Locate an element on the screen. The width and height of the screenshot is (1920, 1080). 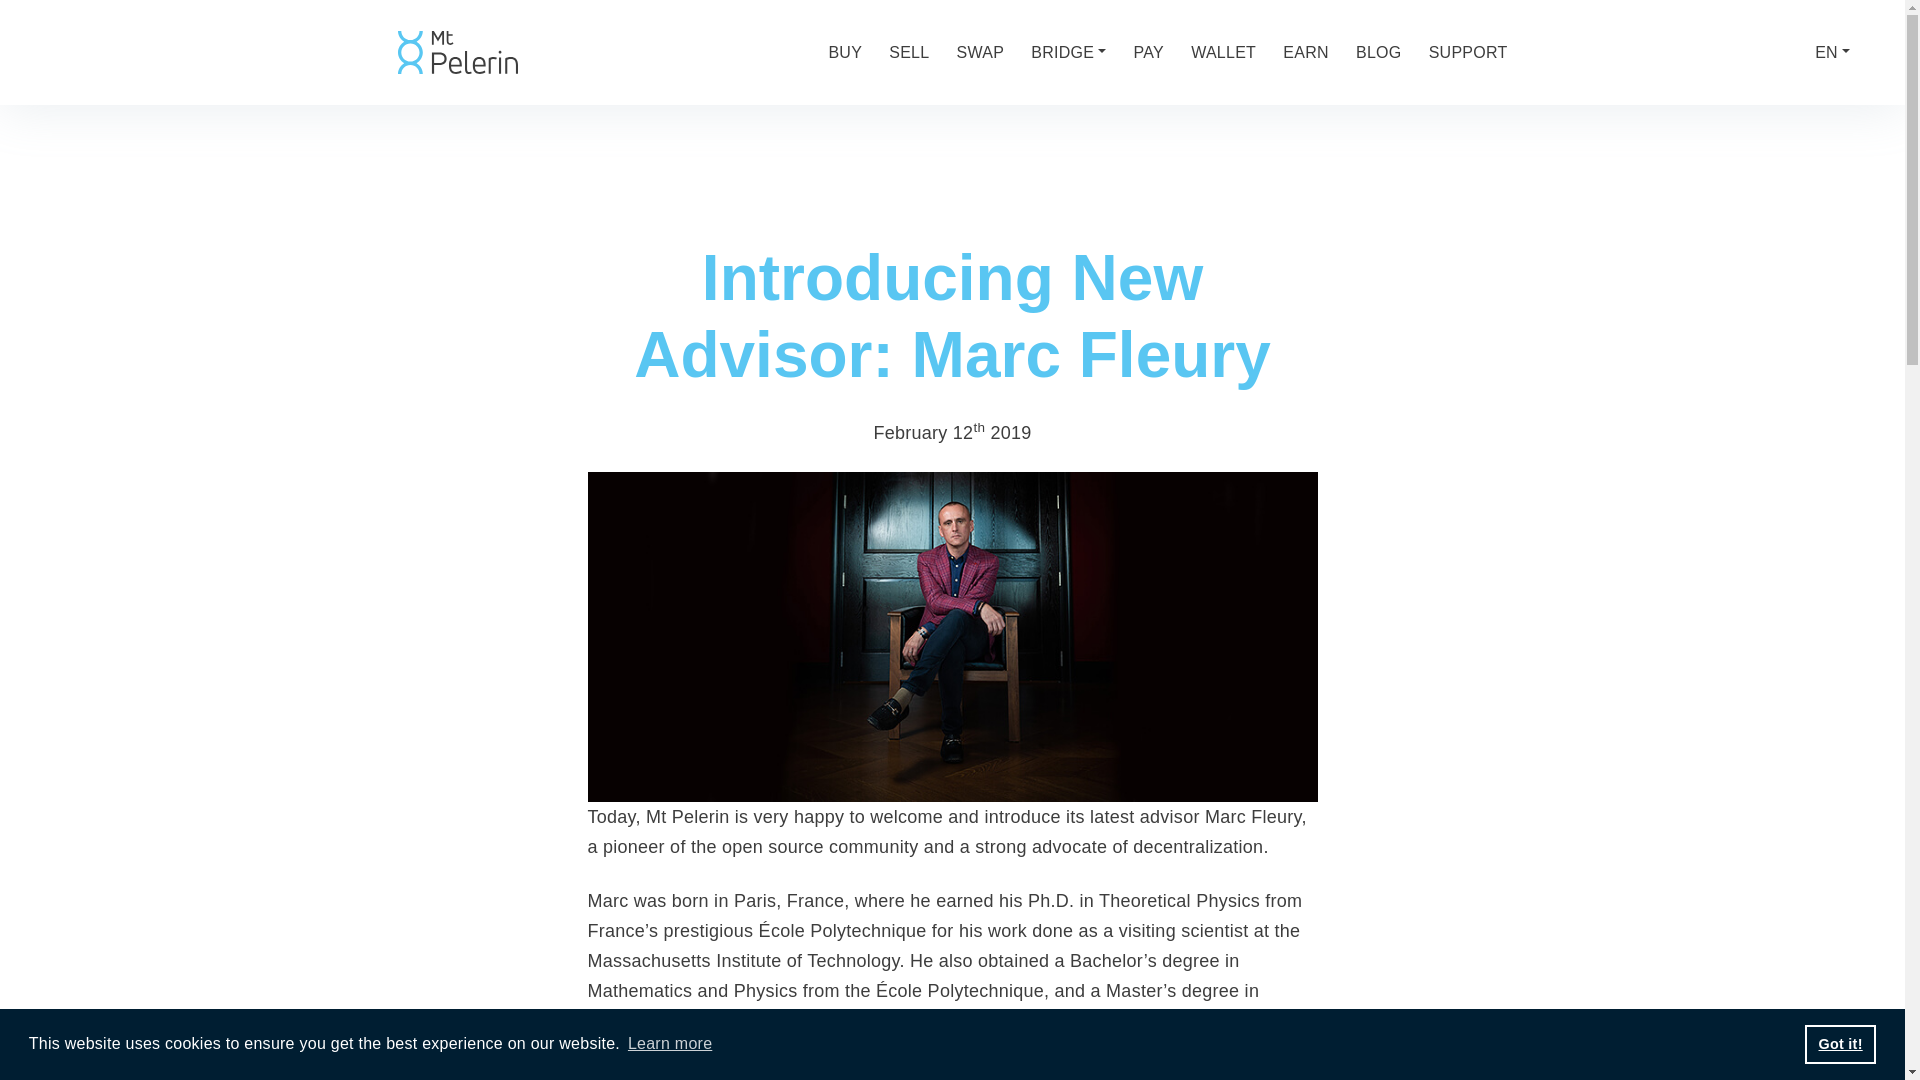
PAY is located at coordinates (1148, 52).